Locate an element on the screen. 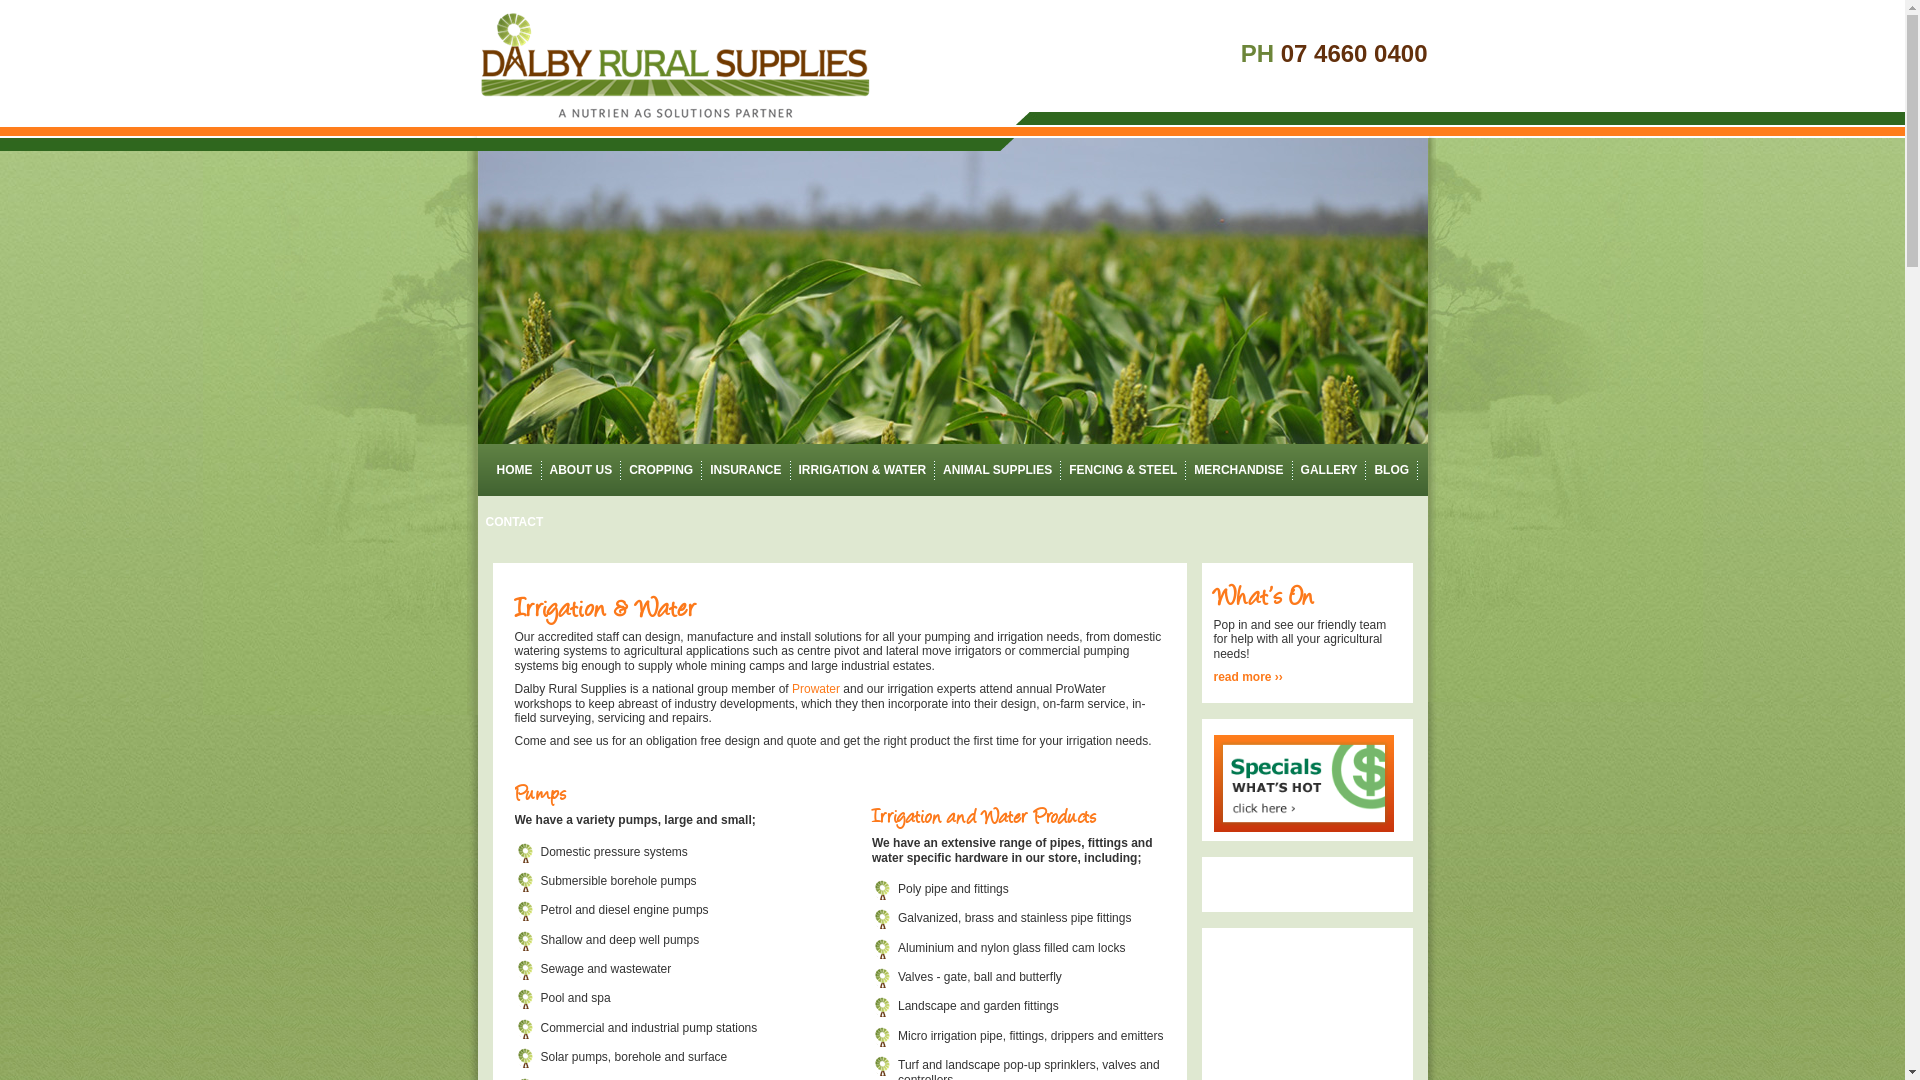 The image size is (1920, 1080). ABOUT US is located at coordinates (582, 470).